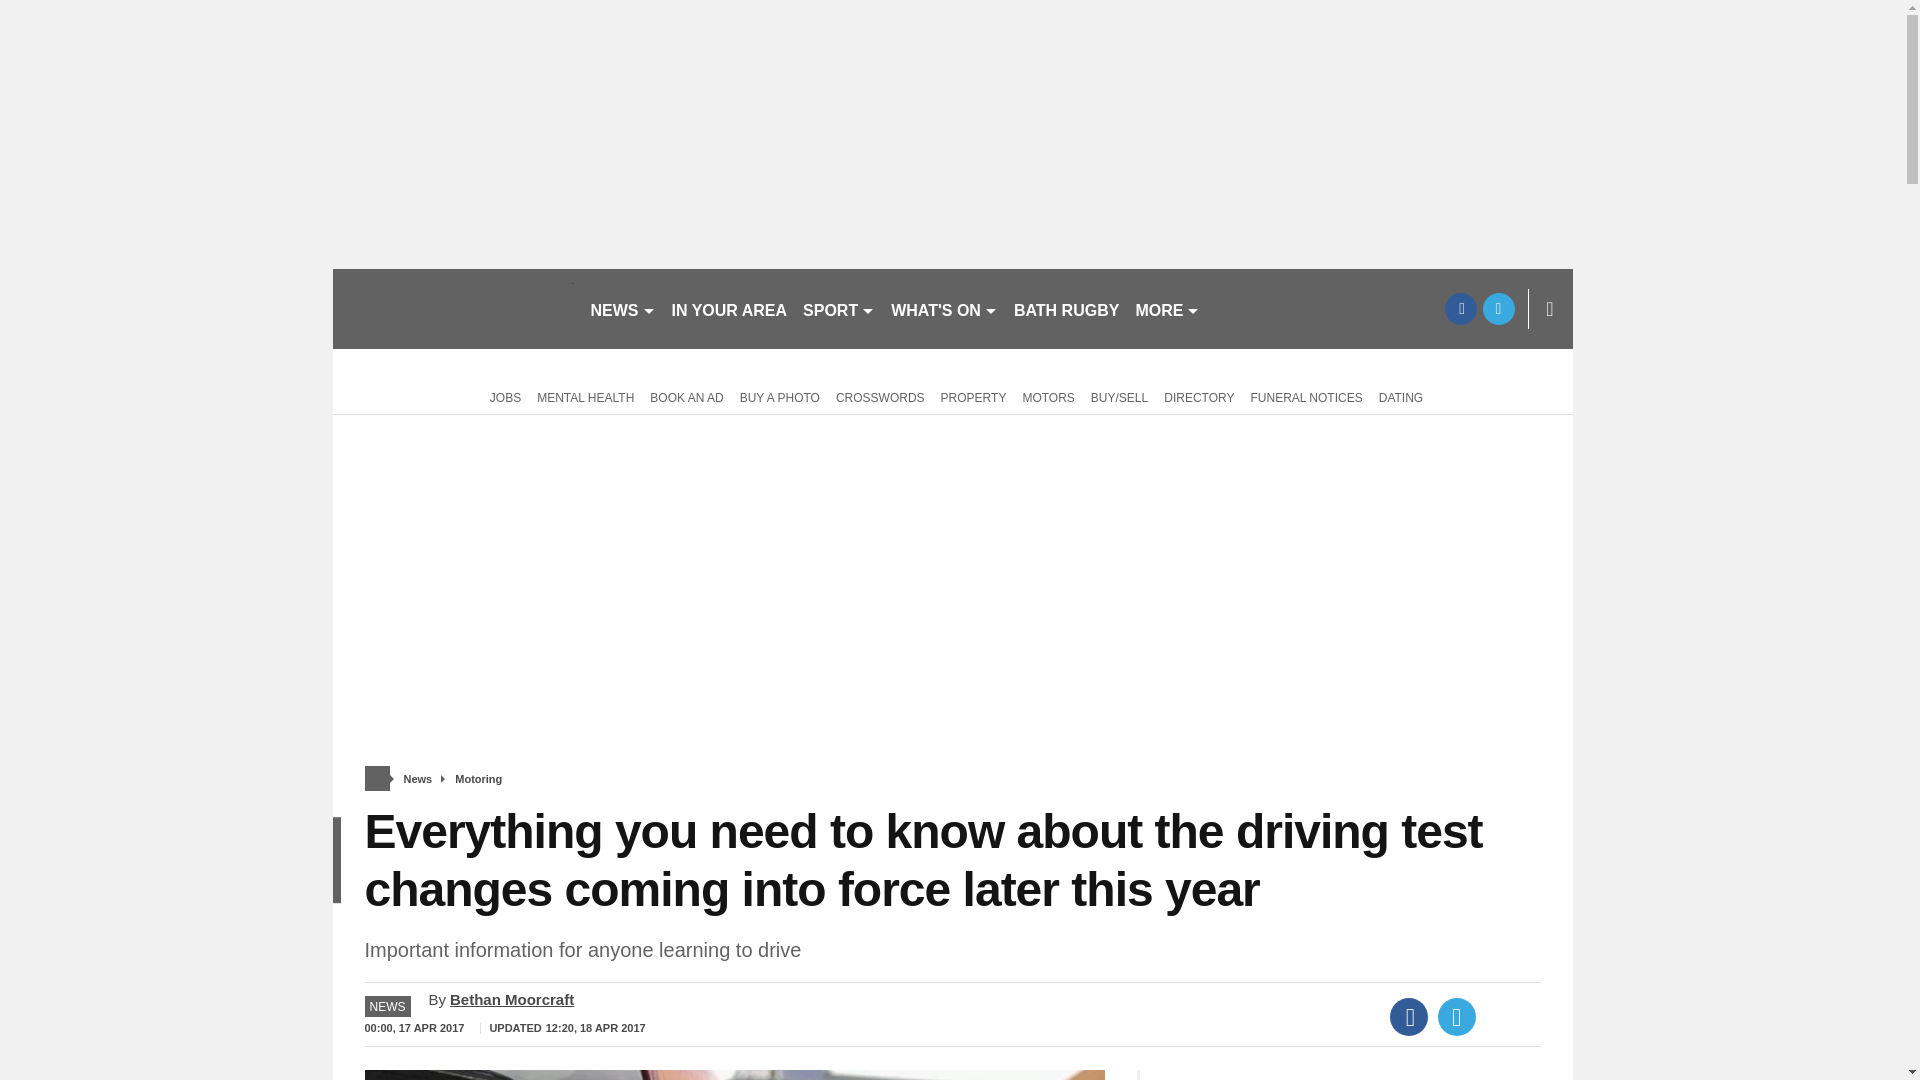 The width and height of the screenshot is (1920, 1080). I want to click on MORE, so click(1167, 308).